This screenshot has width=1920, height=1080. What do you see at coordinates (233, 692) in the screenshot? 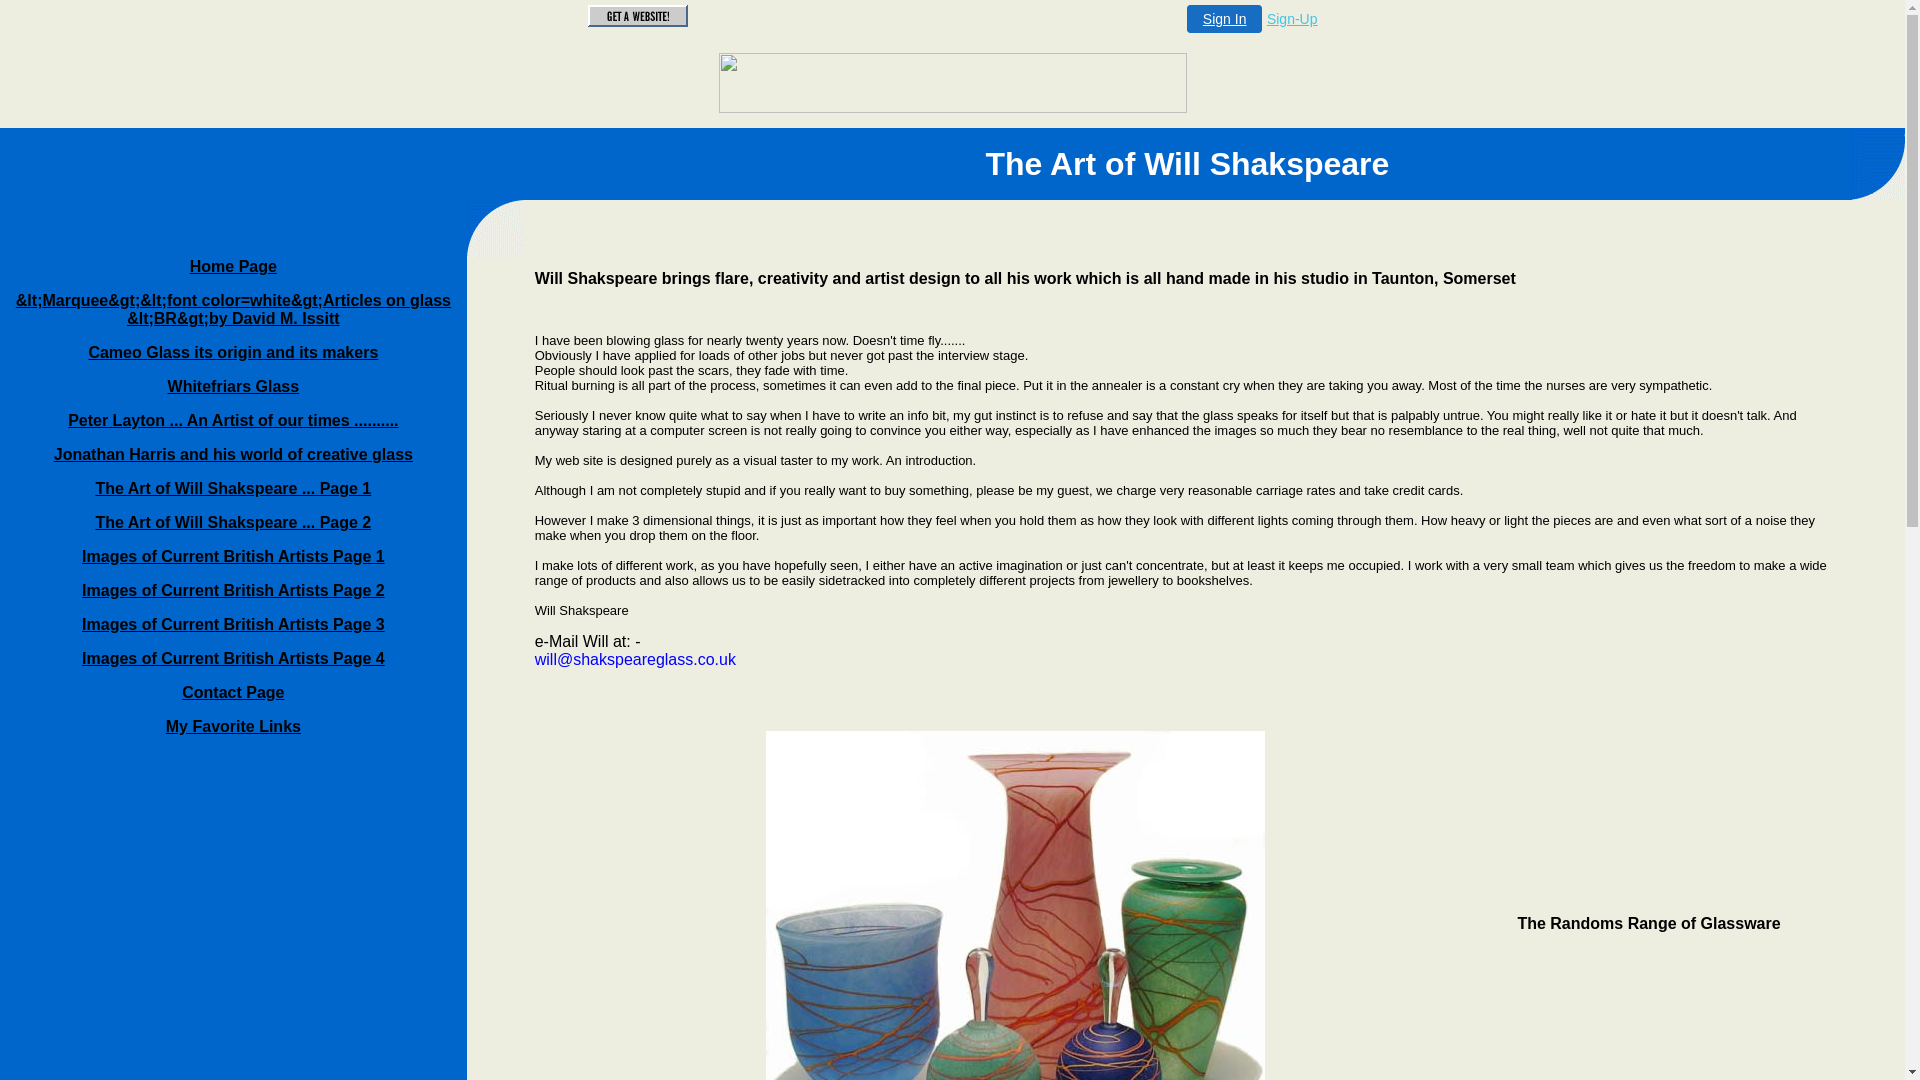
I see `Contact Page` at bounding box center [233, 692].